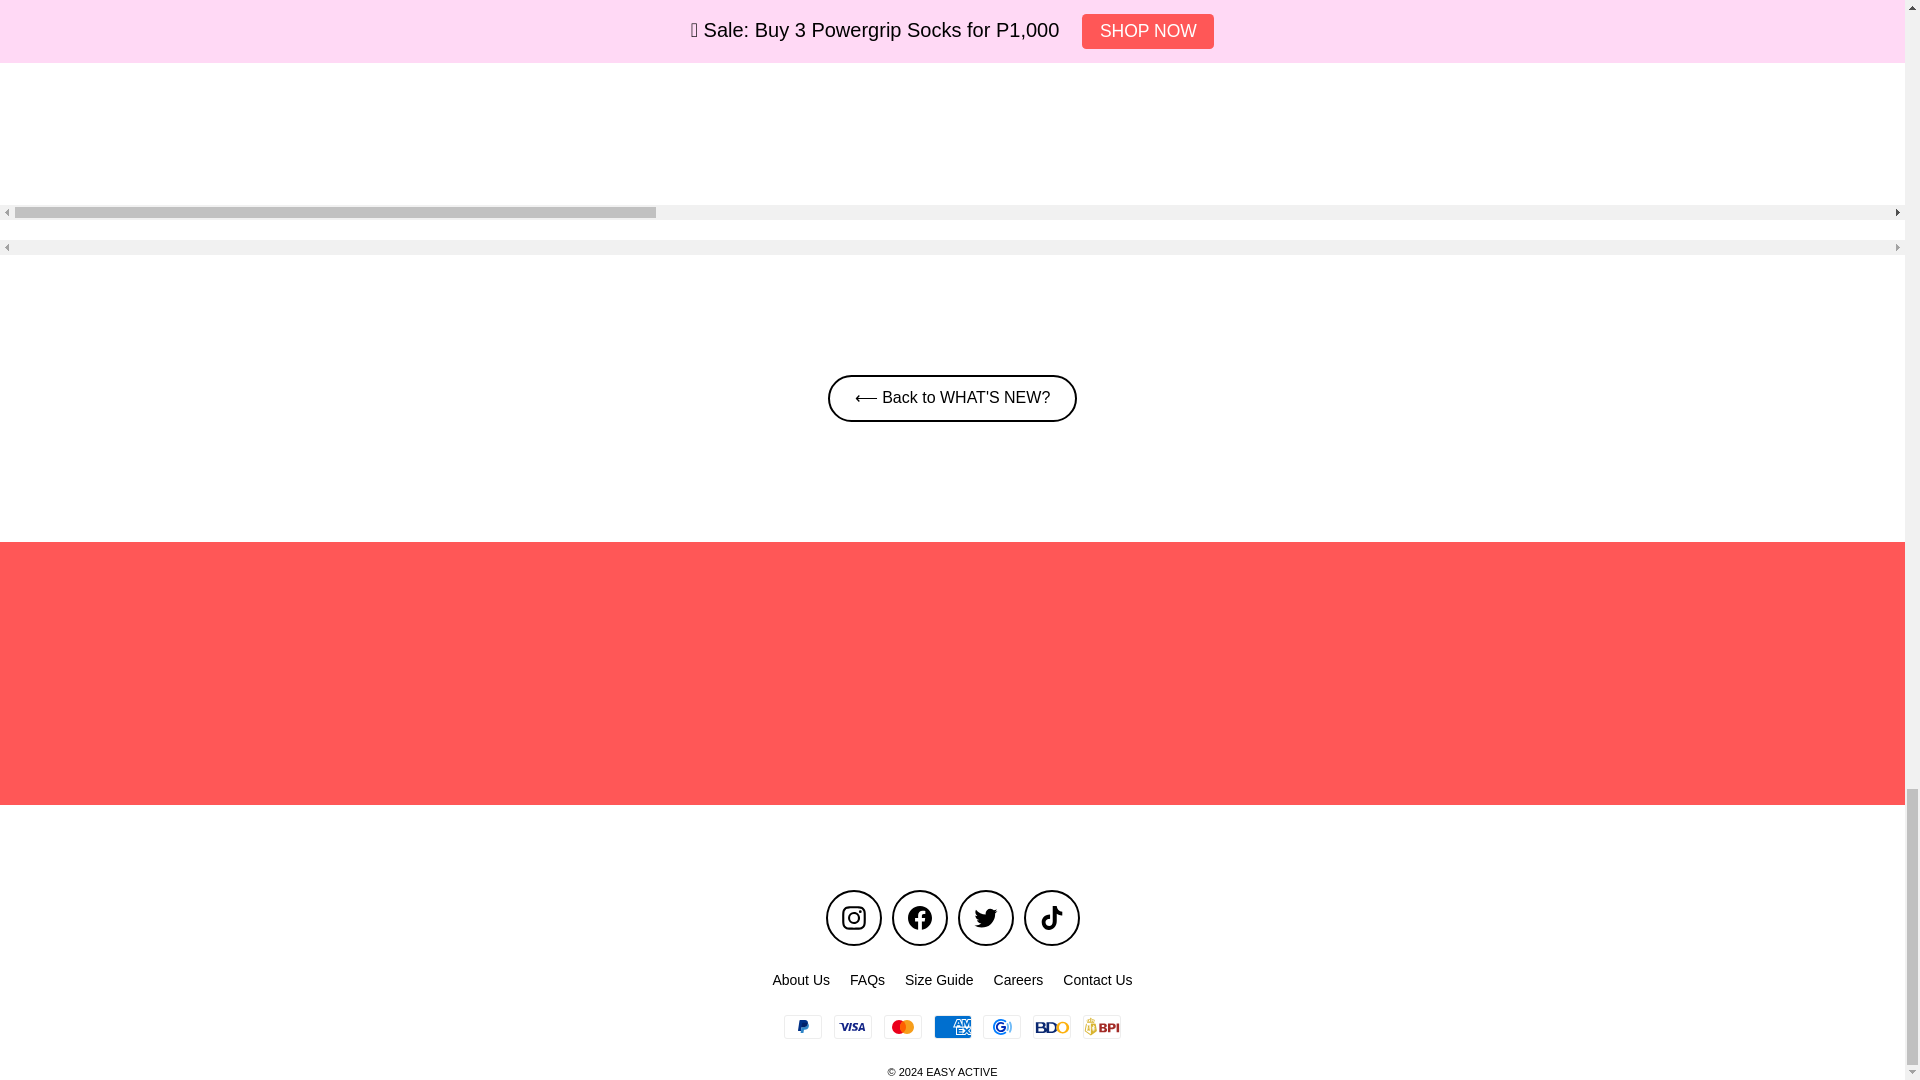 Image resolution: width=1920 pixels, height=1080 pixels. What do you see at coordinates (1052, 1026) in the screenshot?
I see `BDO` at bounding box center [1052, 1026].